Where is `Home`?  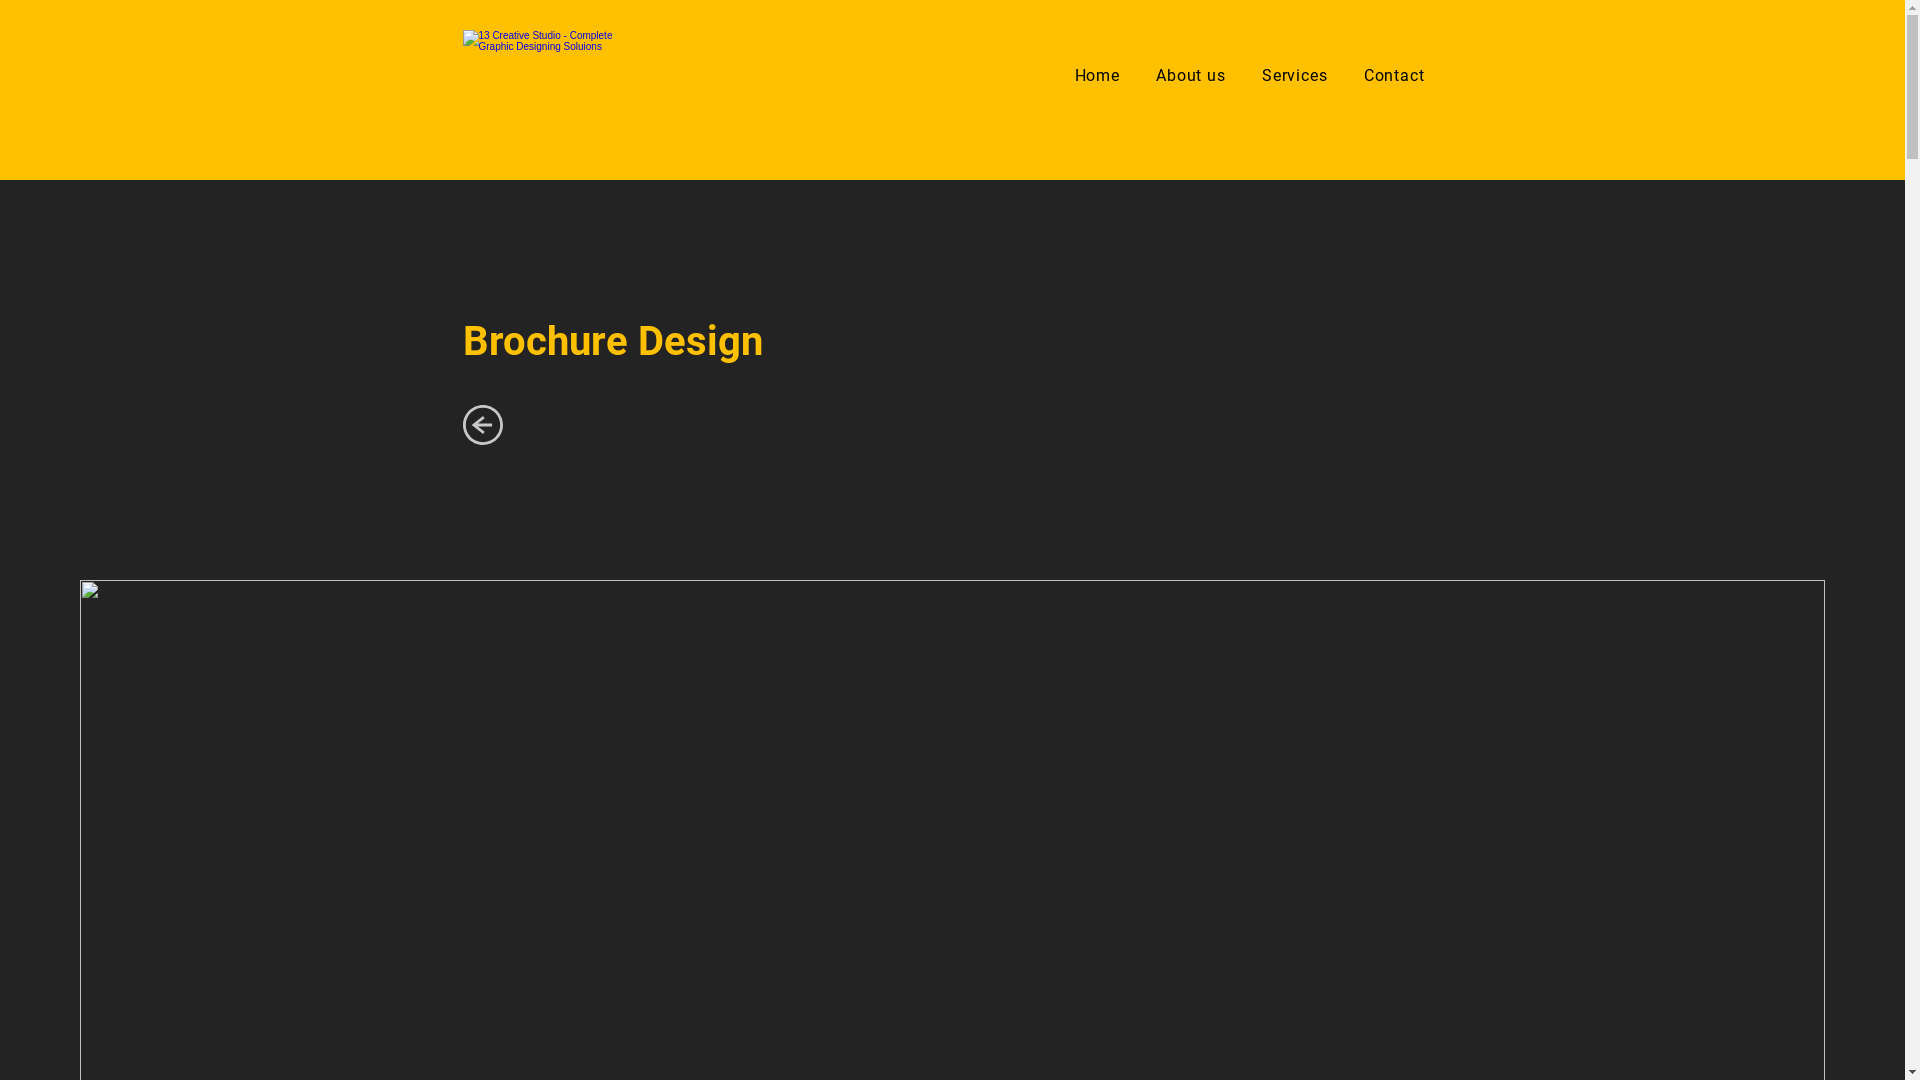
Home is located at coordinates (1097, 76).